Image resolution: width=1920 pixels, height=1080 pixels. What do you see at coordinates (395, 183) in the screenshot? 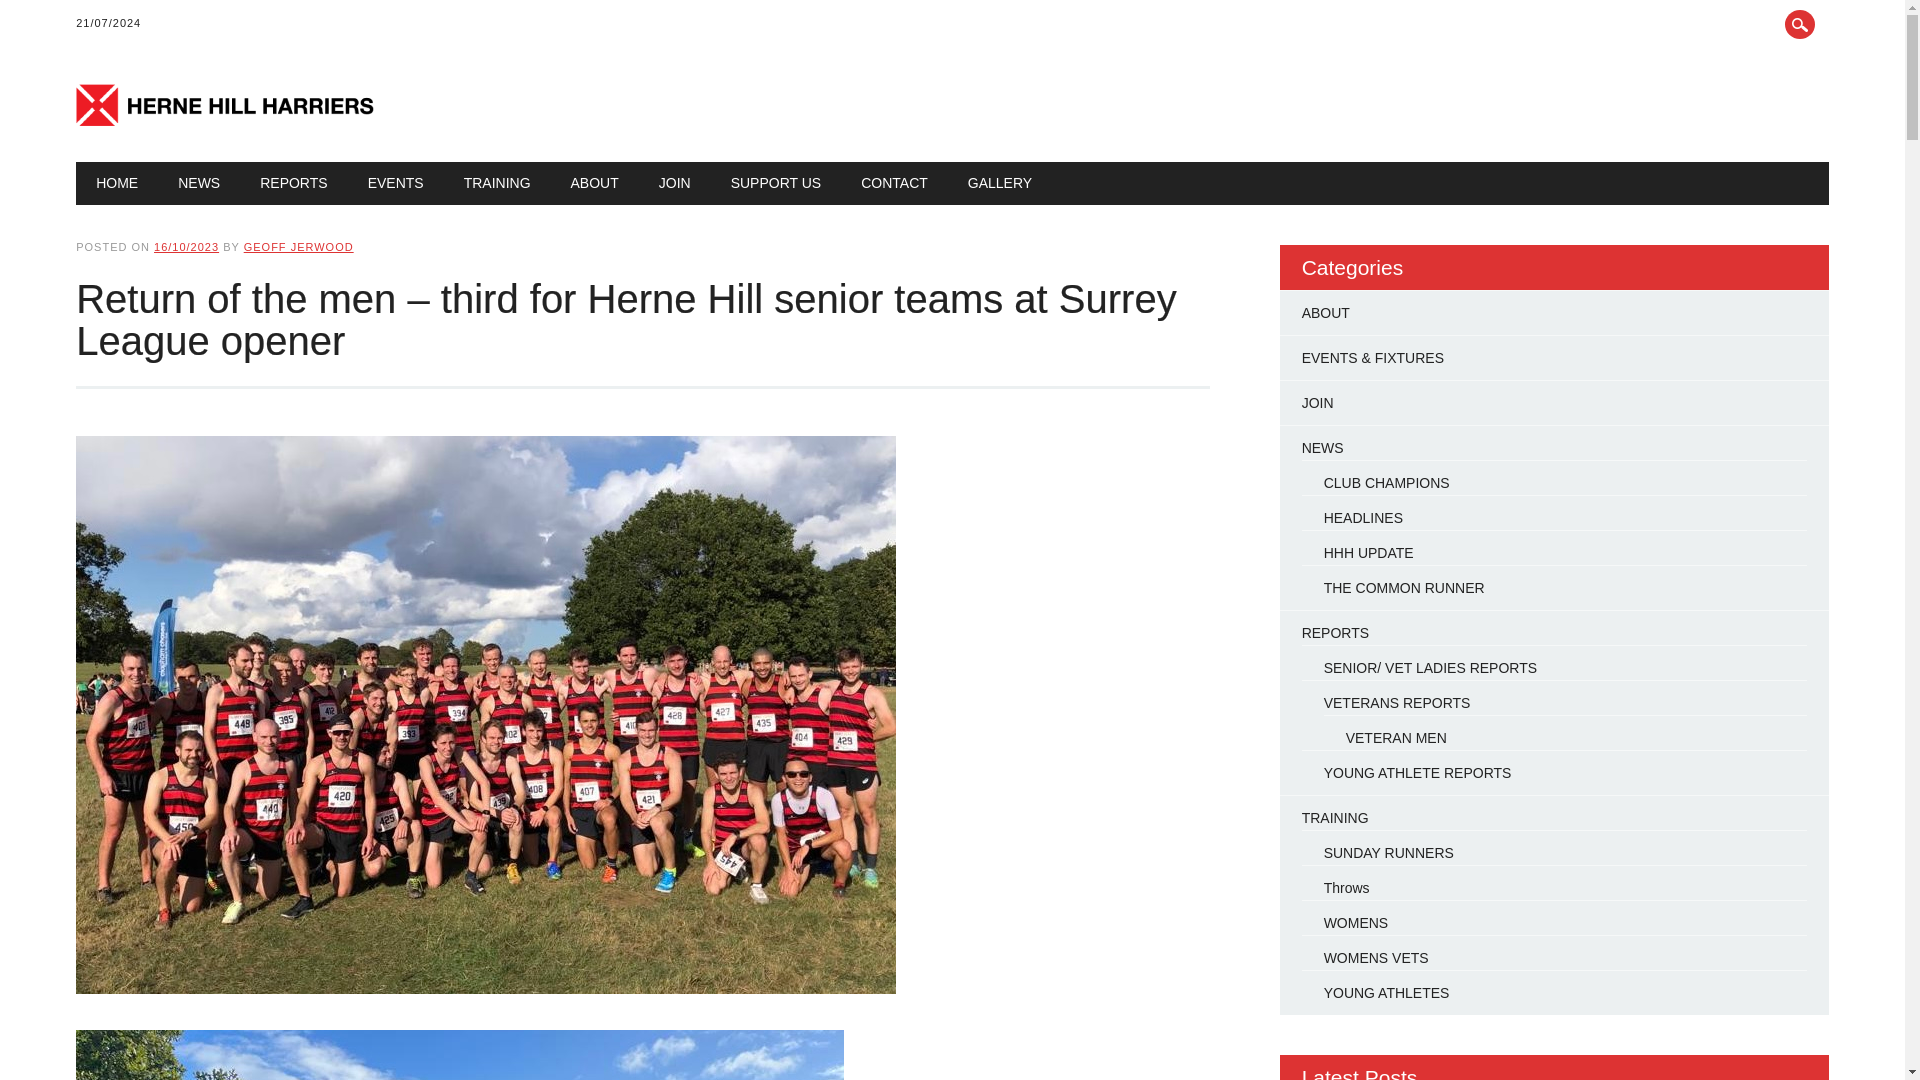
I see `EVENTS` at bounding box center [395, 183].